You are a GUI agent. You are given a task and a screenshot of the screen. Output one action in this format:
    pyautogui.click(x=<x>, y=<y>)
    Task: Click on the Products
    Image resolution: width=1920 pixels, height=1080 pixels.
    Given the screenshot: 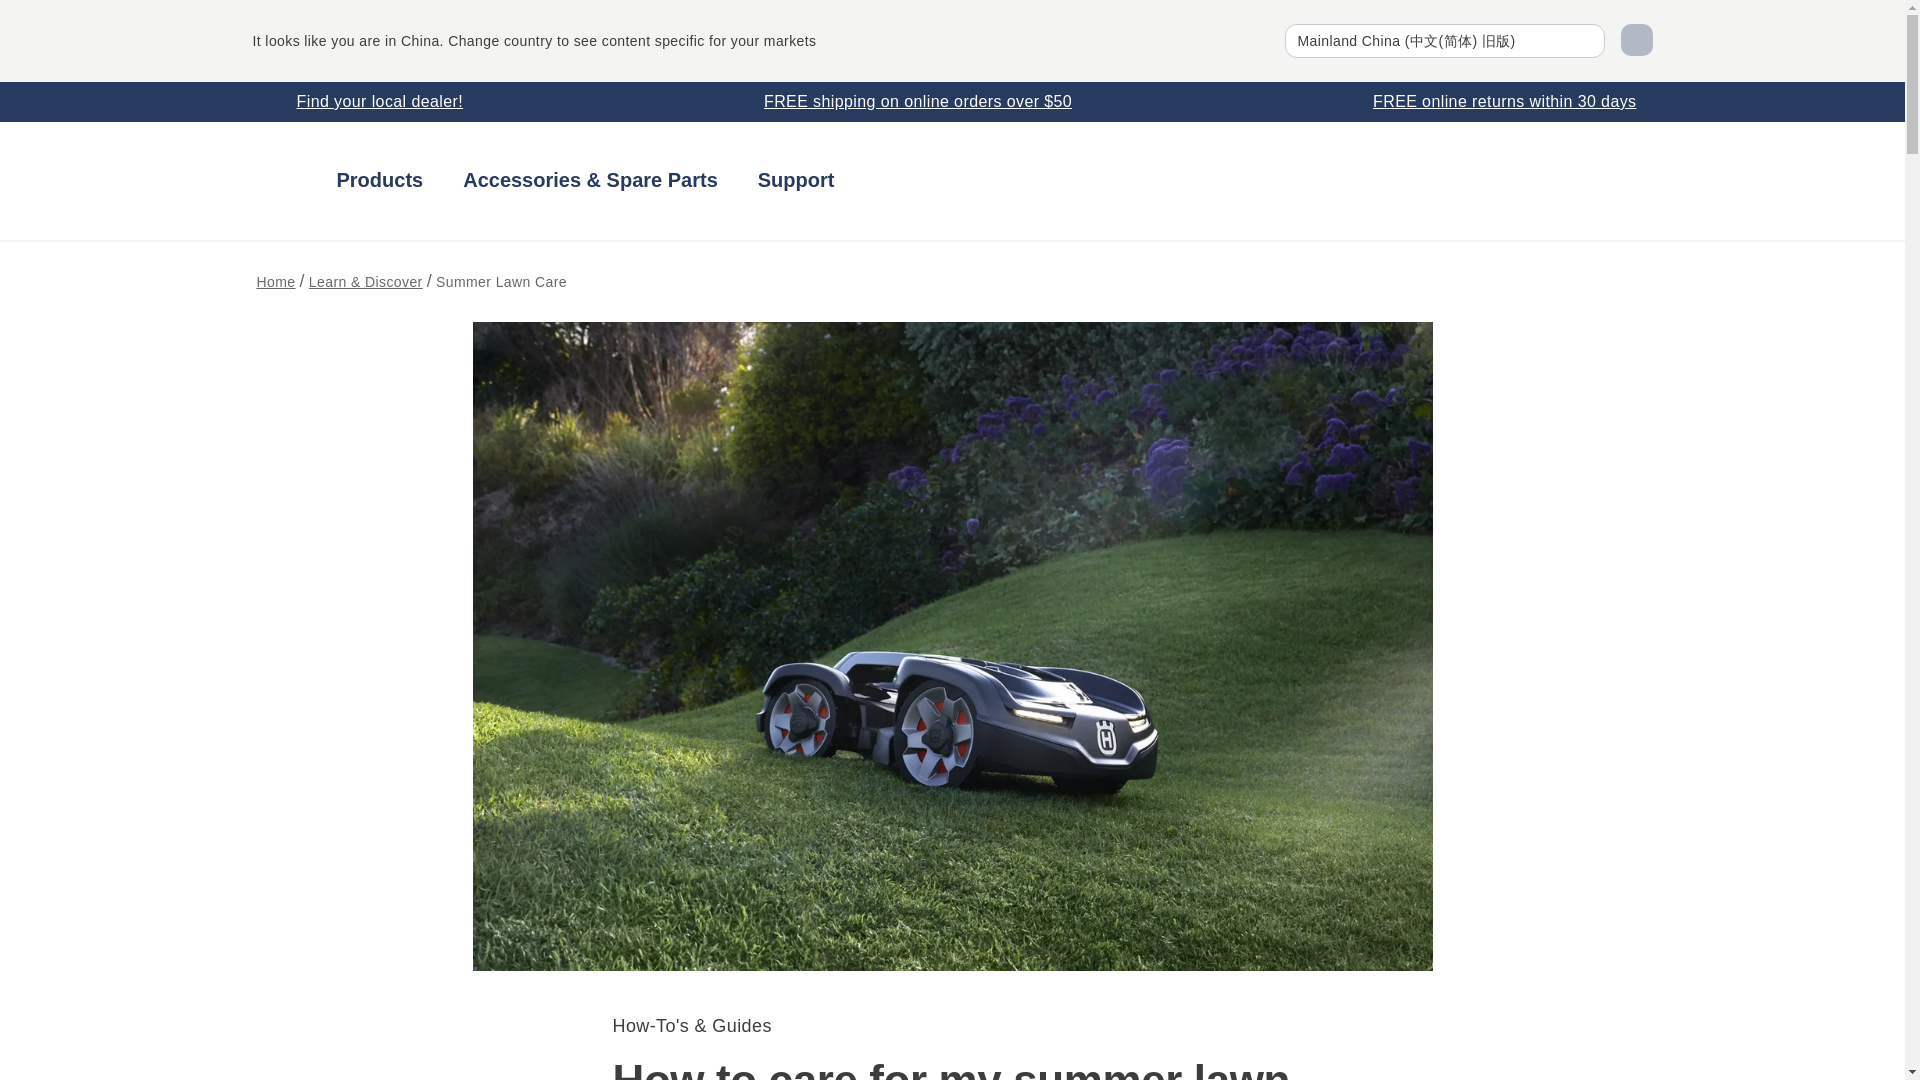 What is the action you would take?
    pyautogui.click(x=379, y=180)
    